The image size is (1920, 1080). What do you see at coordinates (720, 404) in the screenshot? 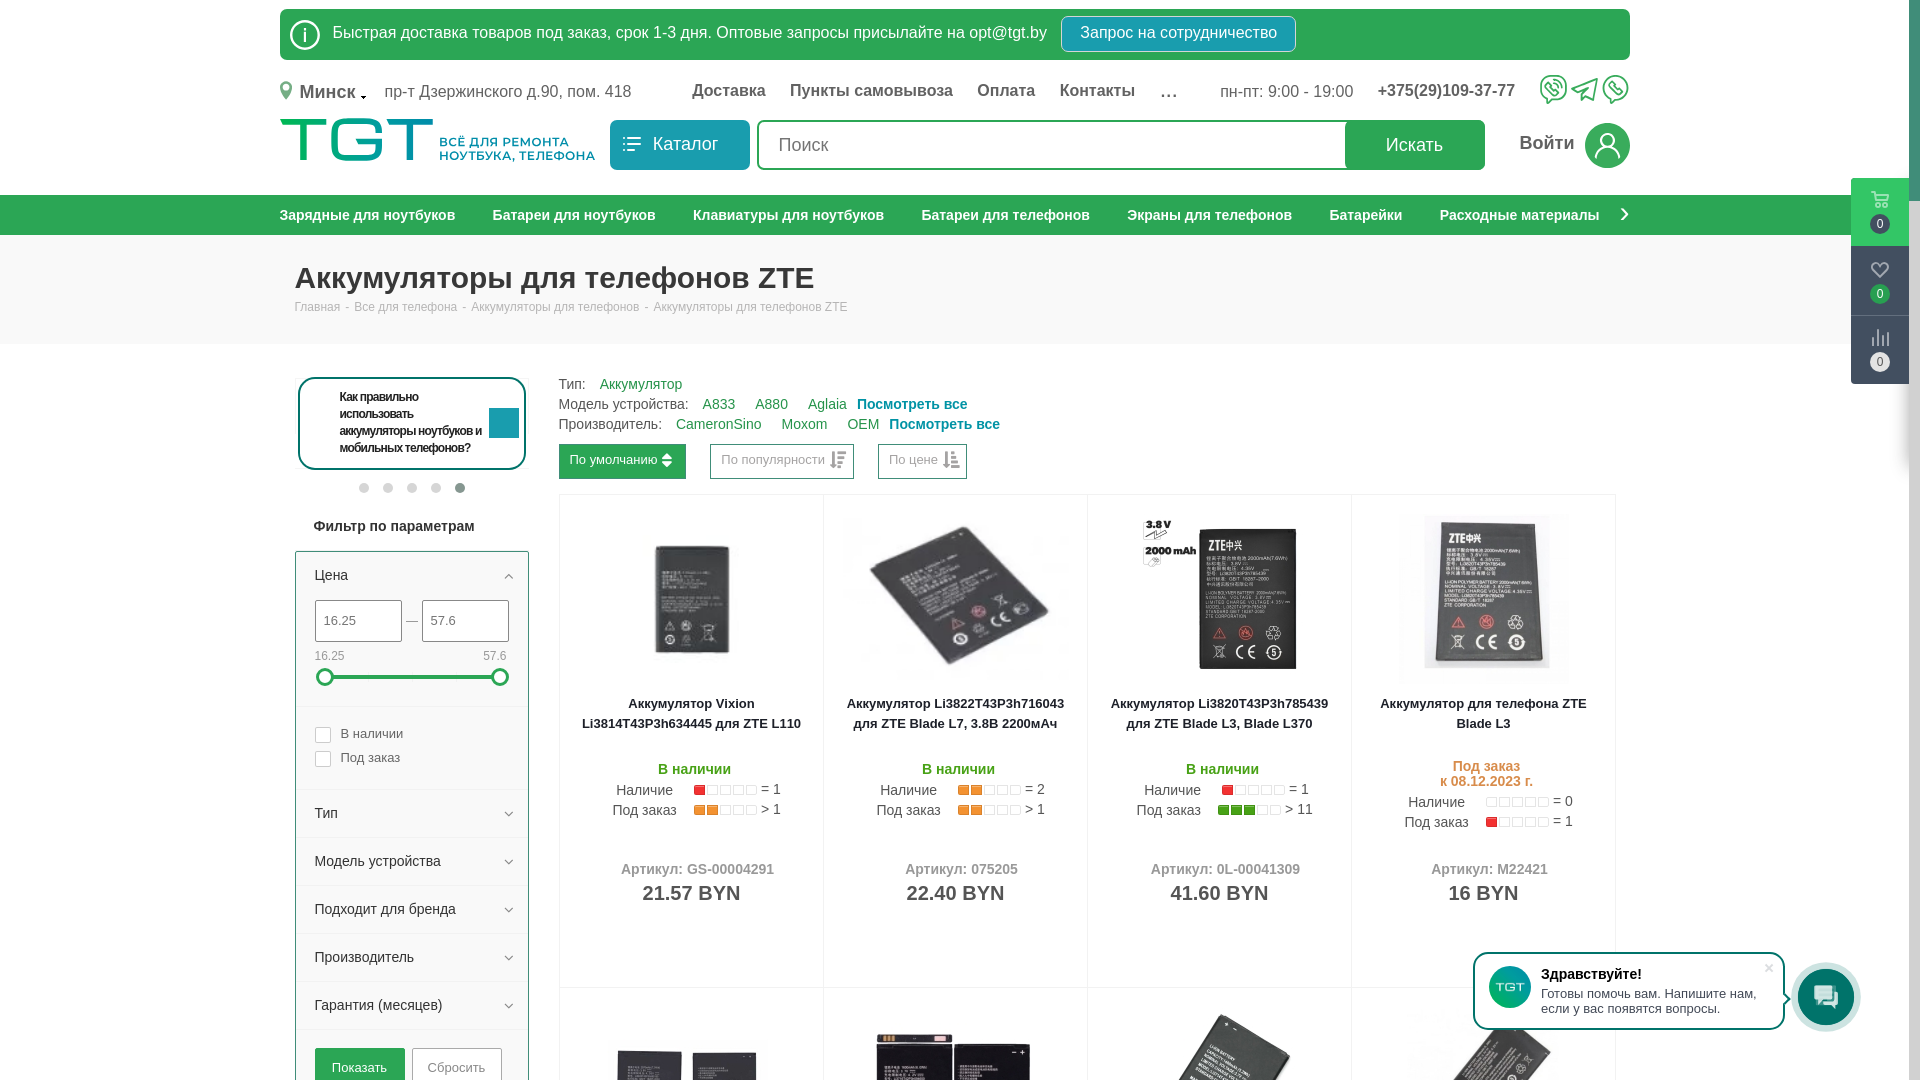
I see `A833` at bounding box center [720, 404].